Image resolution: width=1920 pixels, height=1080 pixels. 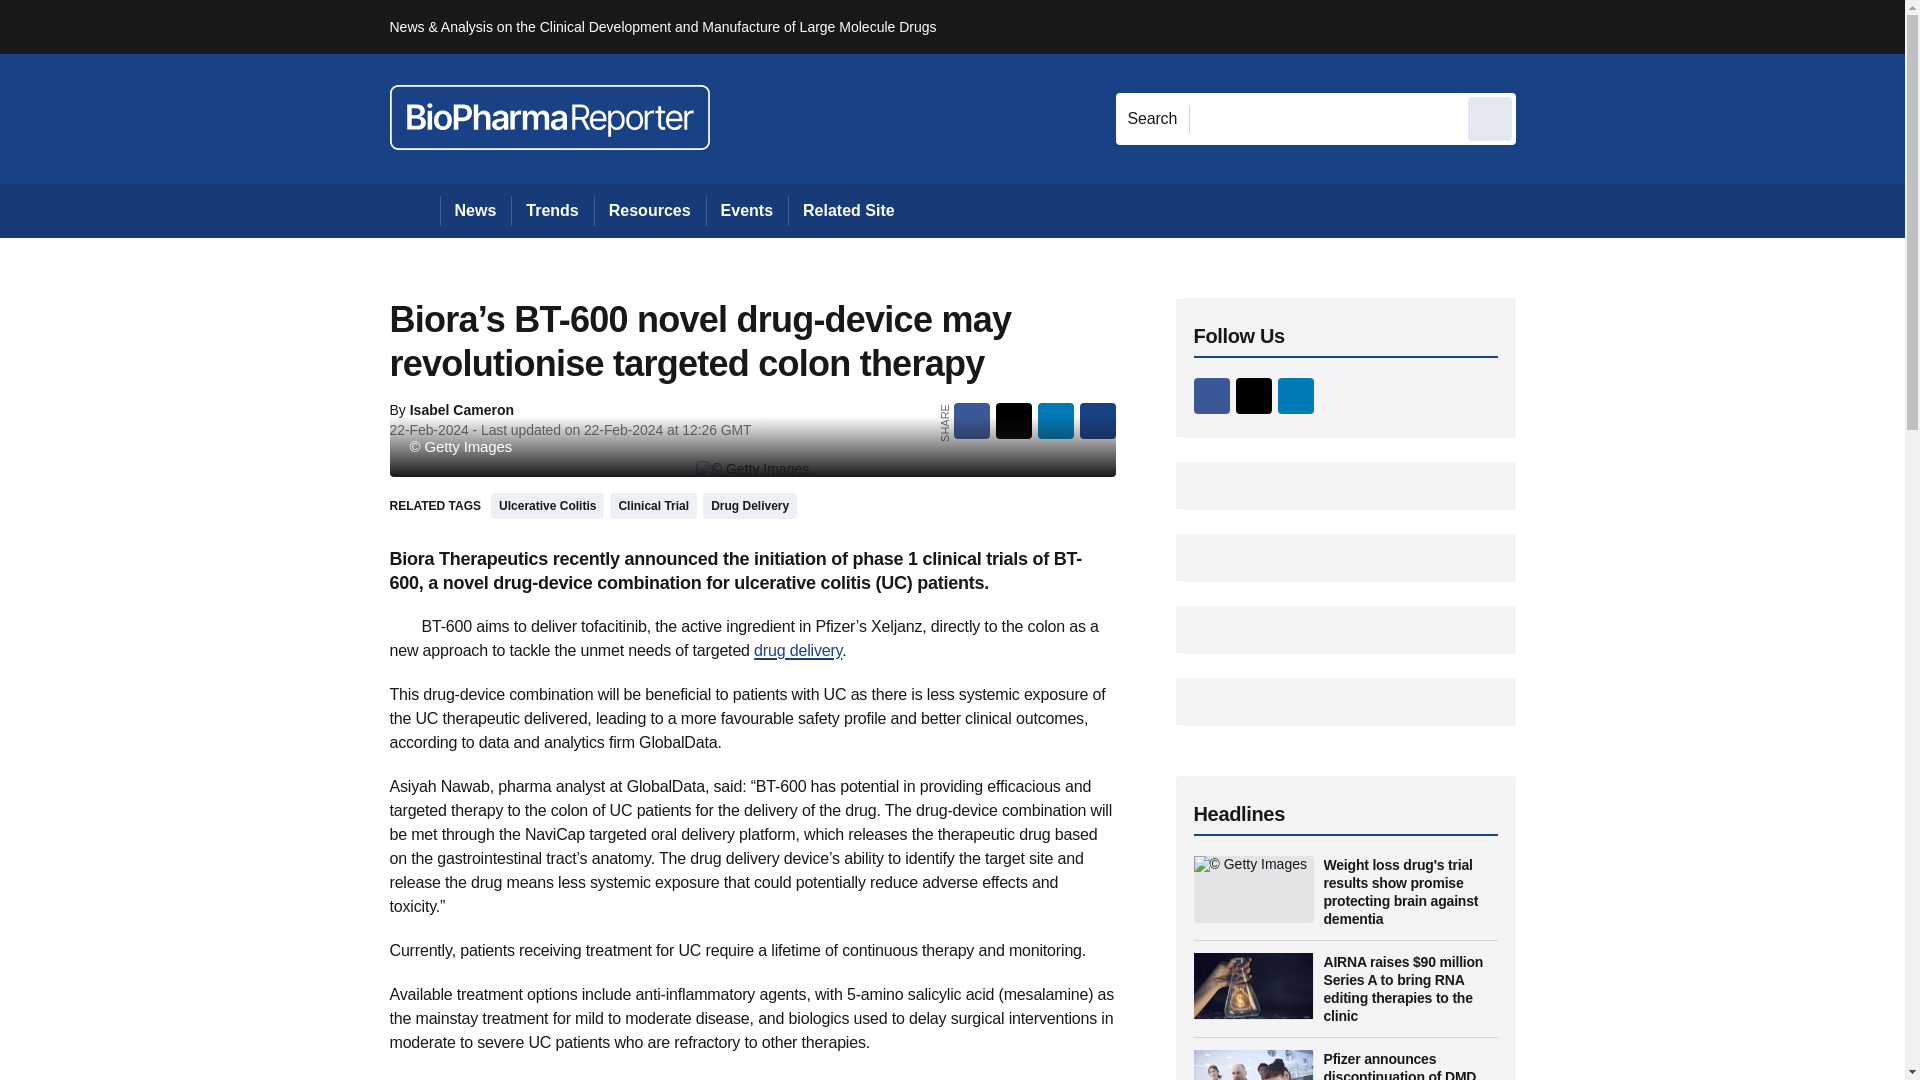 I want to click on BioPharmaReporter, so click(x=550, y=118).